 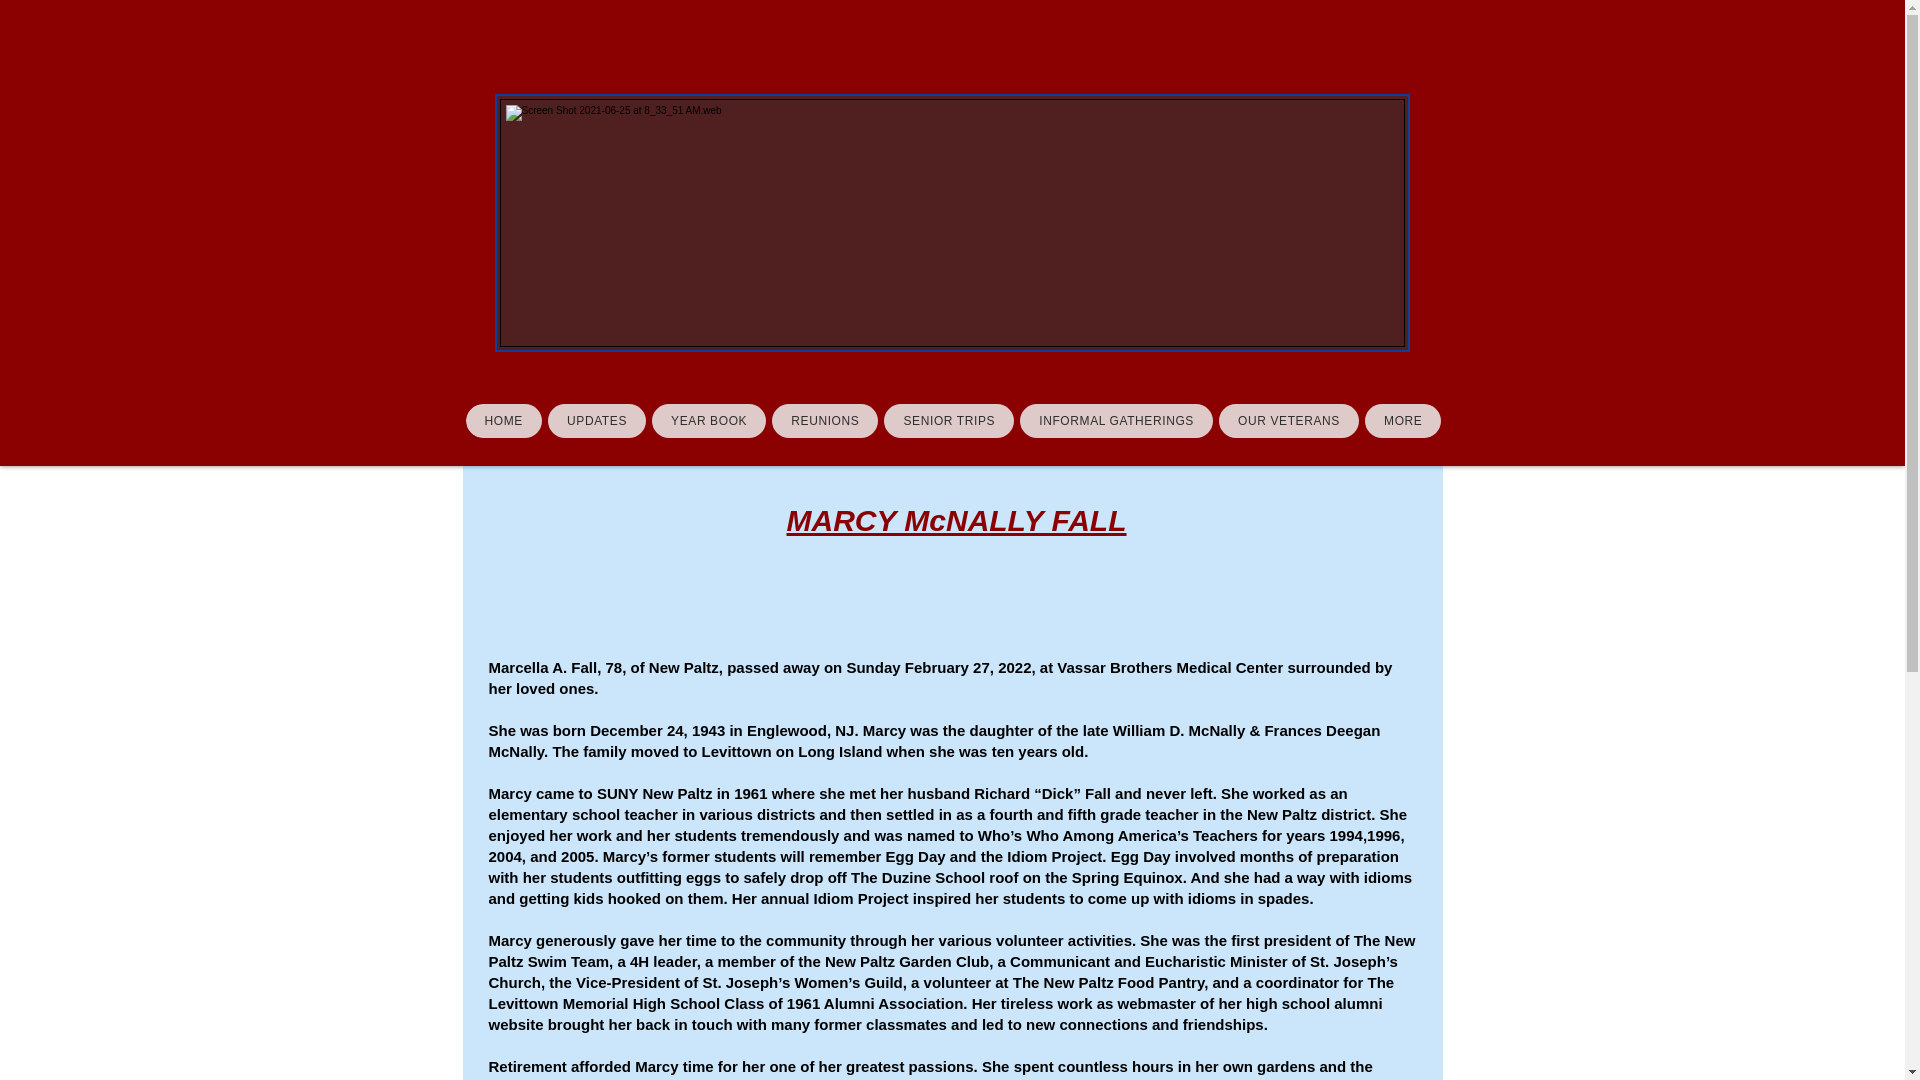 I want to click on UPDATES, so click(x=596, y=420).